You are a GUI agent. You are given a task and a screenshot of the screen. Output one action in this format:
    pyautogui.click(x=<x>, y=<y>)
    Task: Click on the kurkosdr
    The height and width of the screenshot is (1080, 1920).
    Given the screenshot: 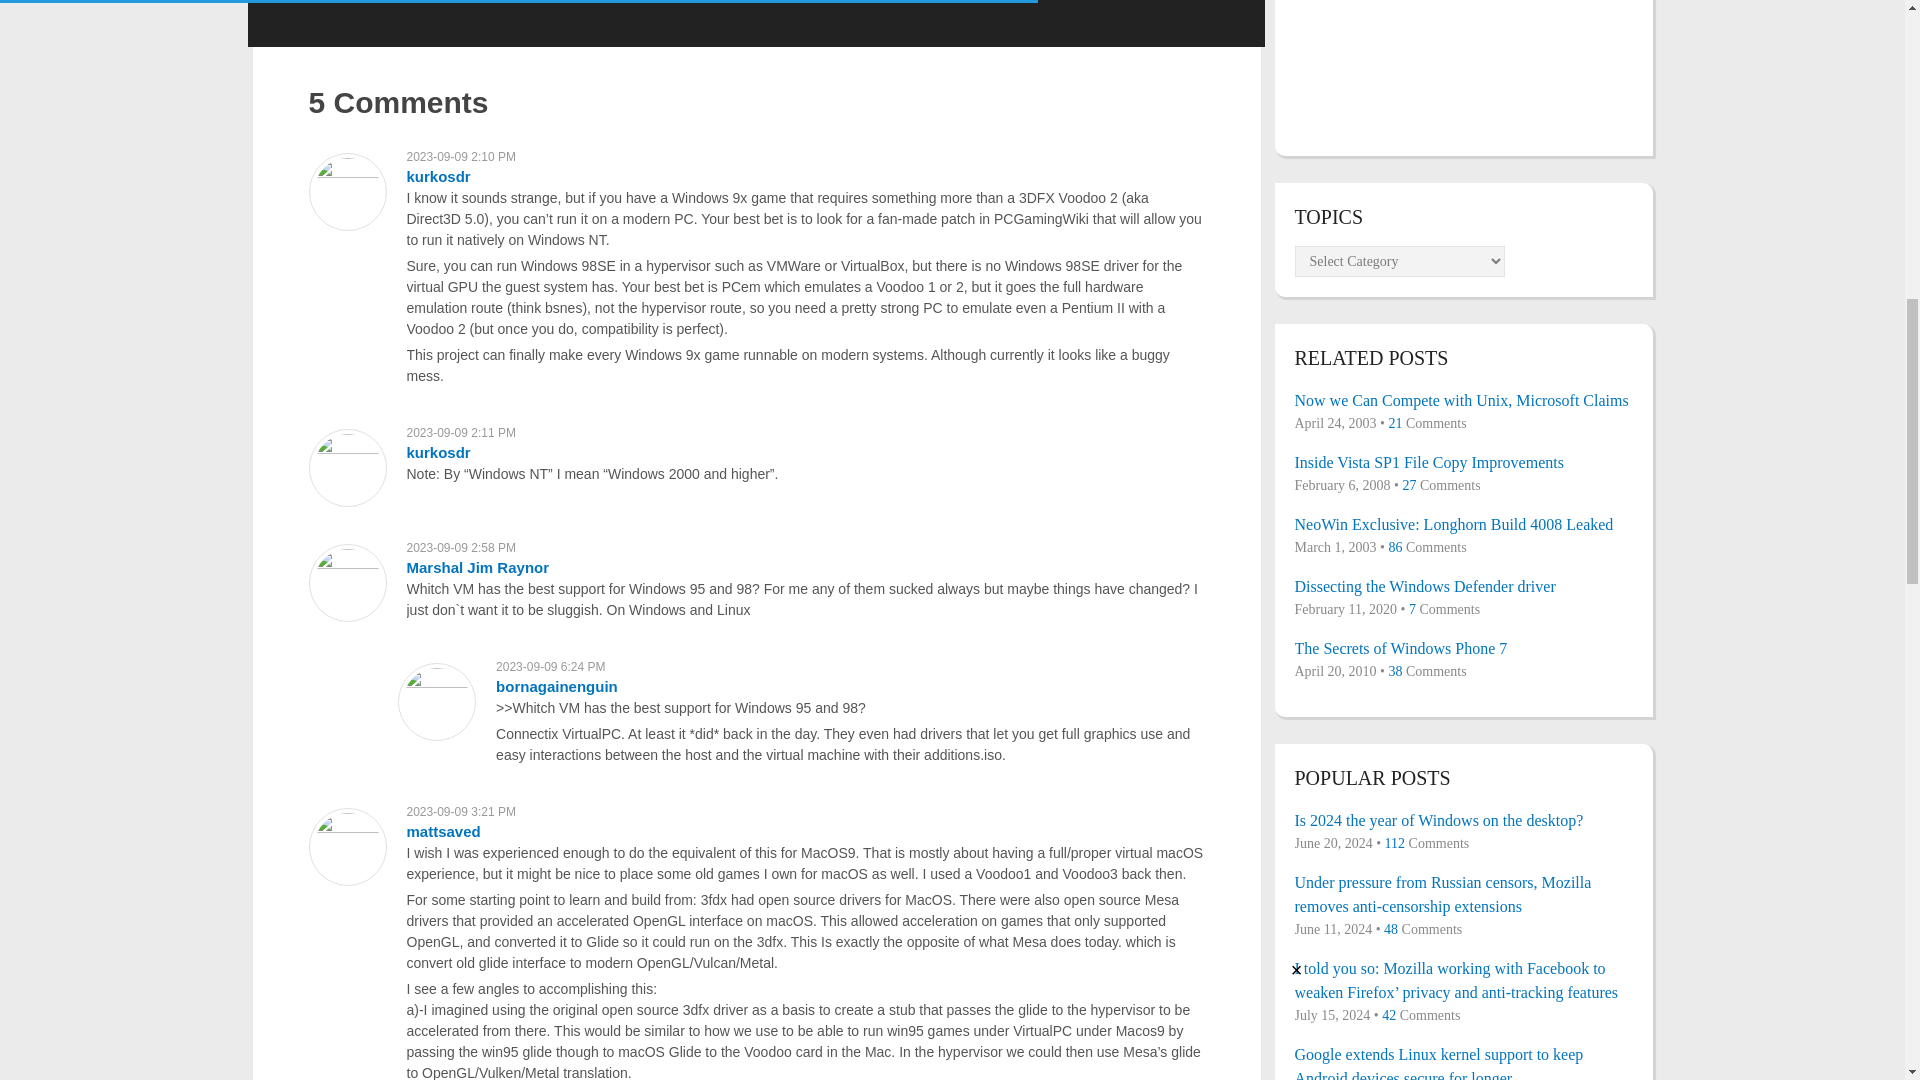 What is the action you would take?
    pyautogui.click(x=438, y=176)
    